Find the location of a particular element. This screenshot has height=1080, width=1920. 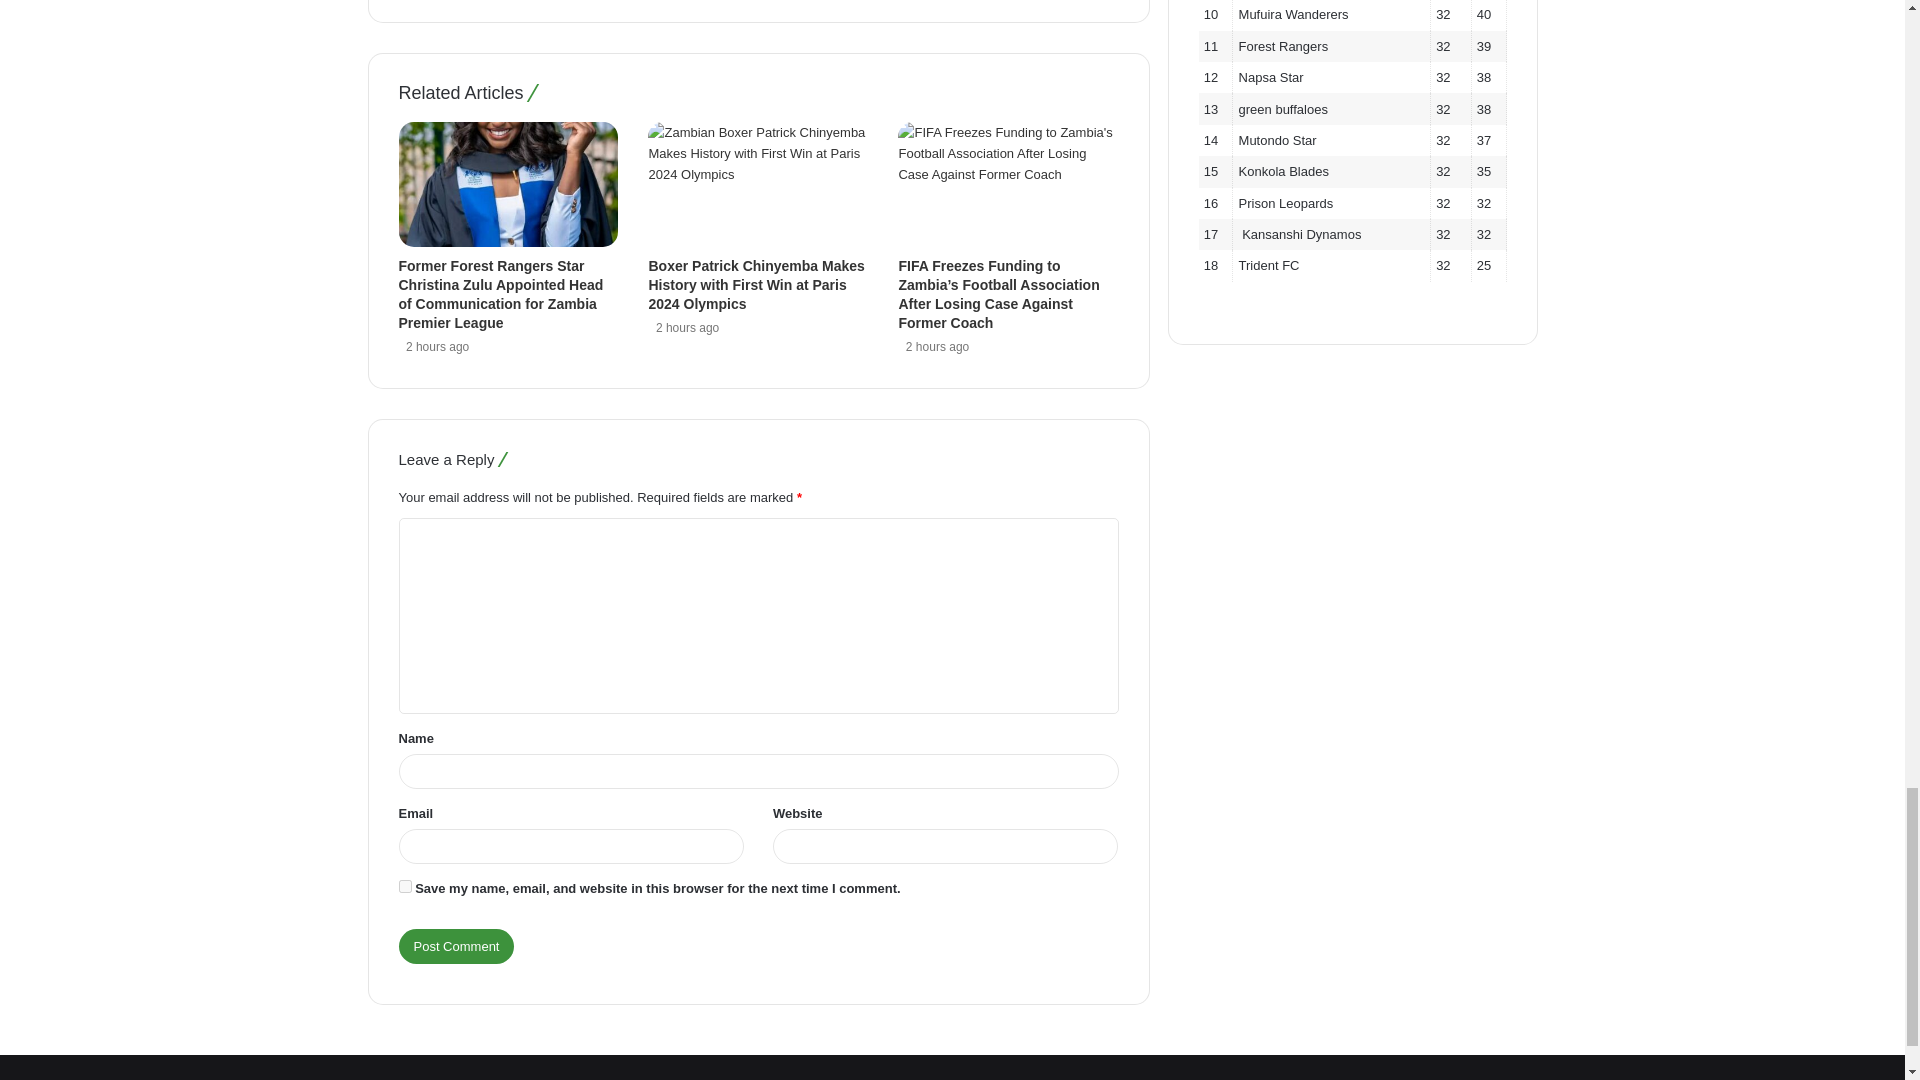

yes is located at coordinates (404, 886).